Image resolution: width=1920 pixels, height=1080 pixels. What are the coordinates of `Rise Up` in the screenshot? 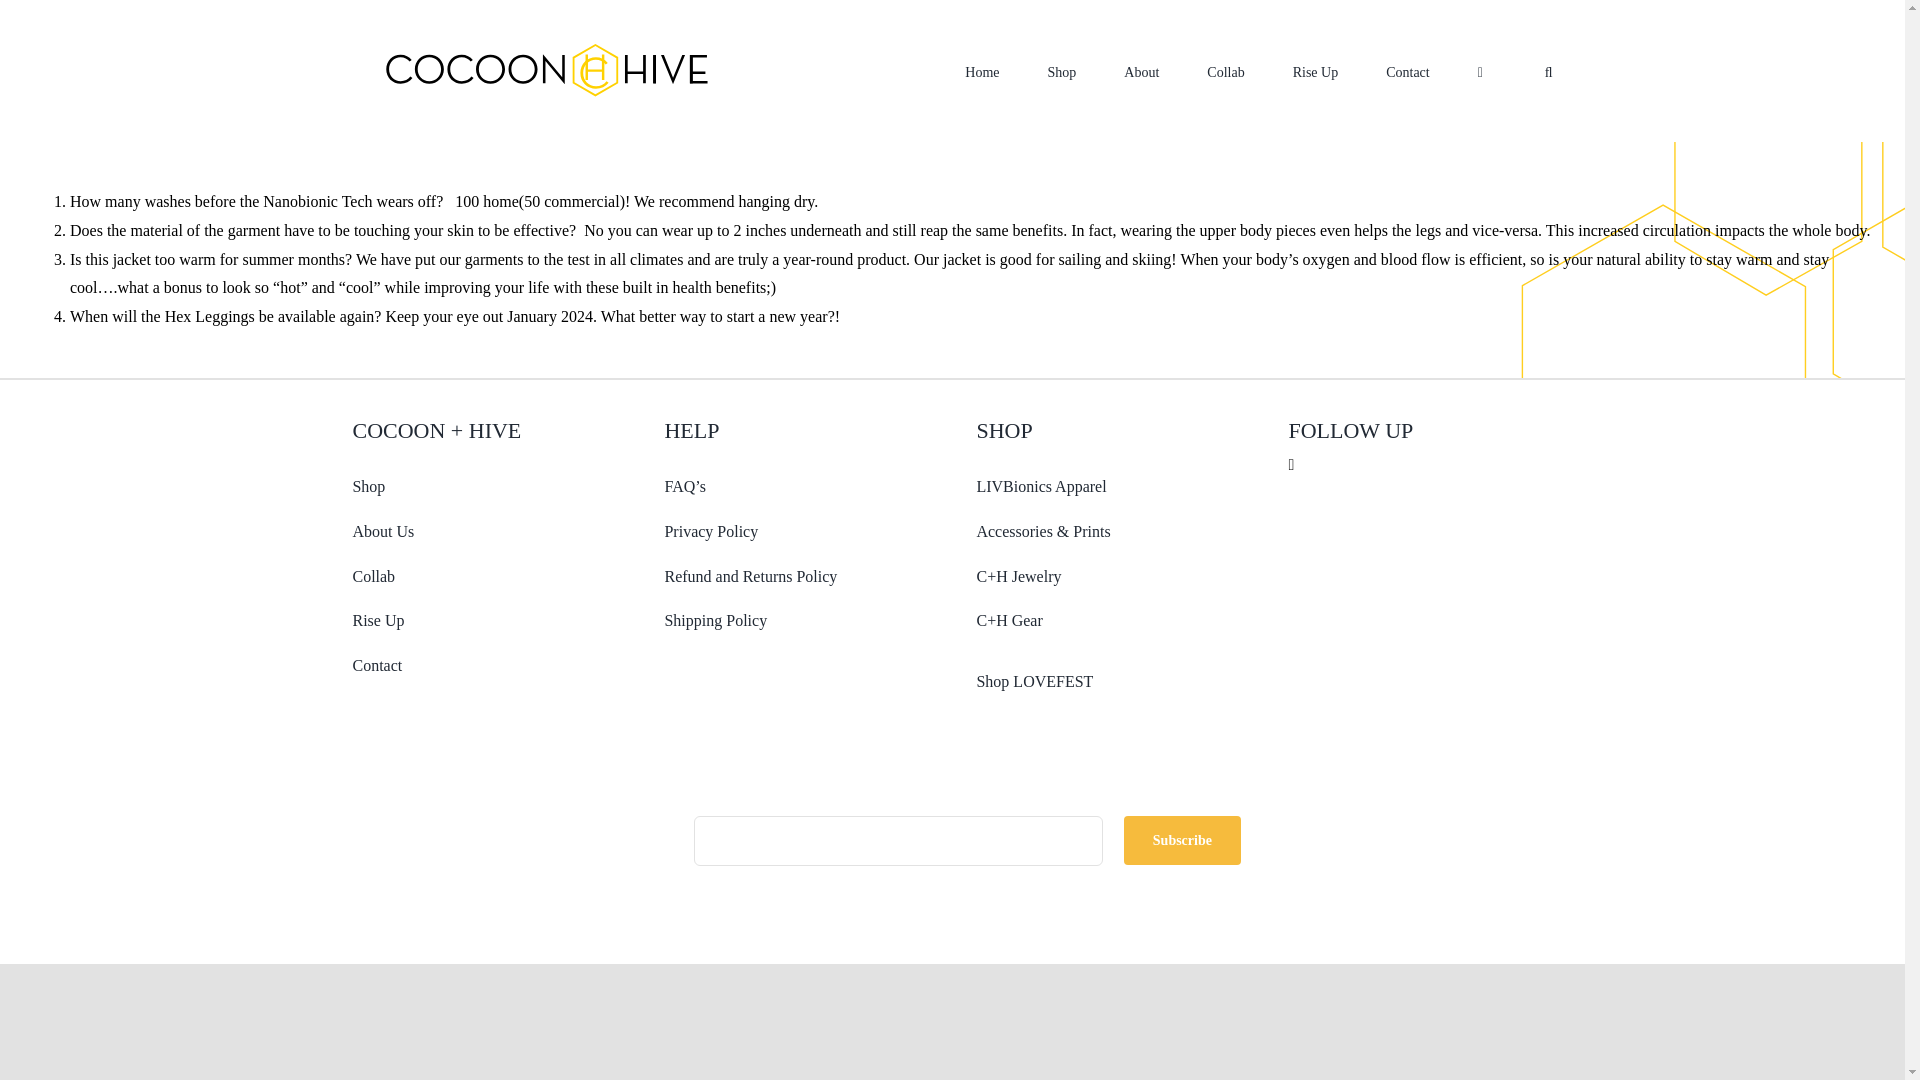 It's located at (377, 620).